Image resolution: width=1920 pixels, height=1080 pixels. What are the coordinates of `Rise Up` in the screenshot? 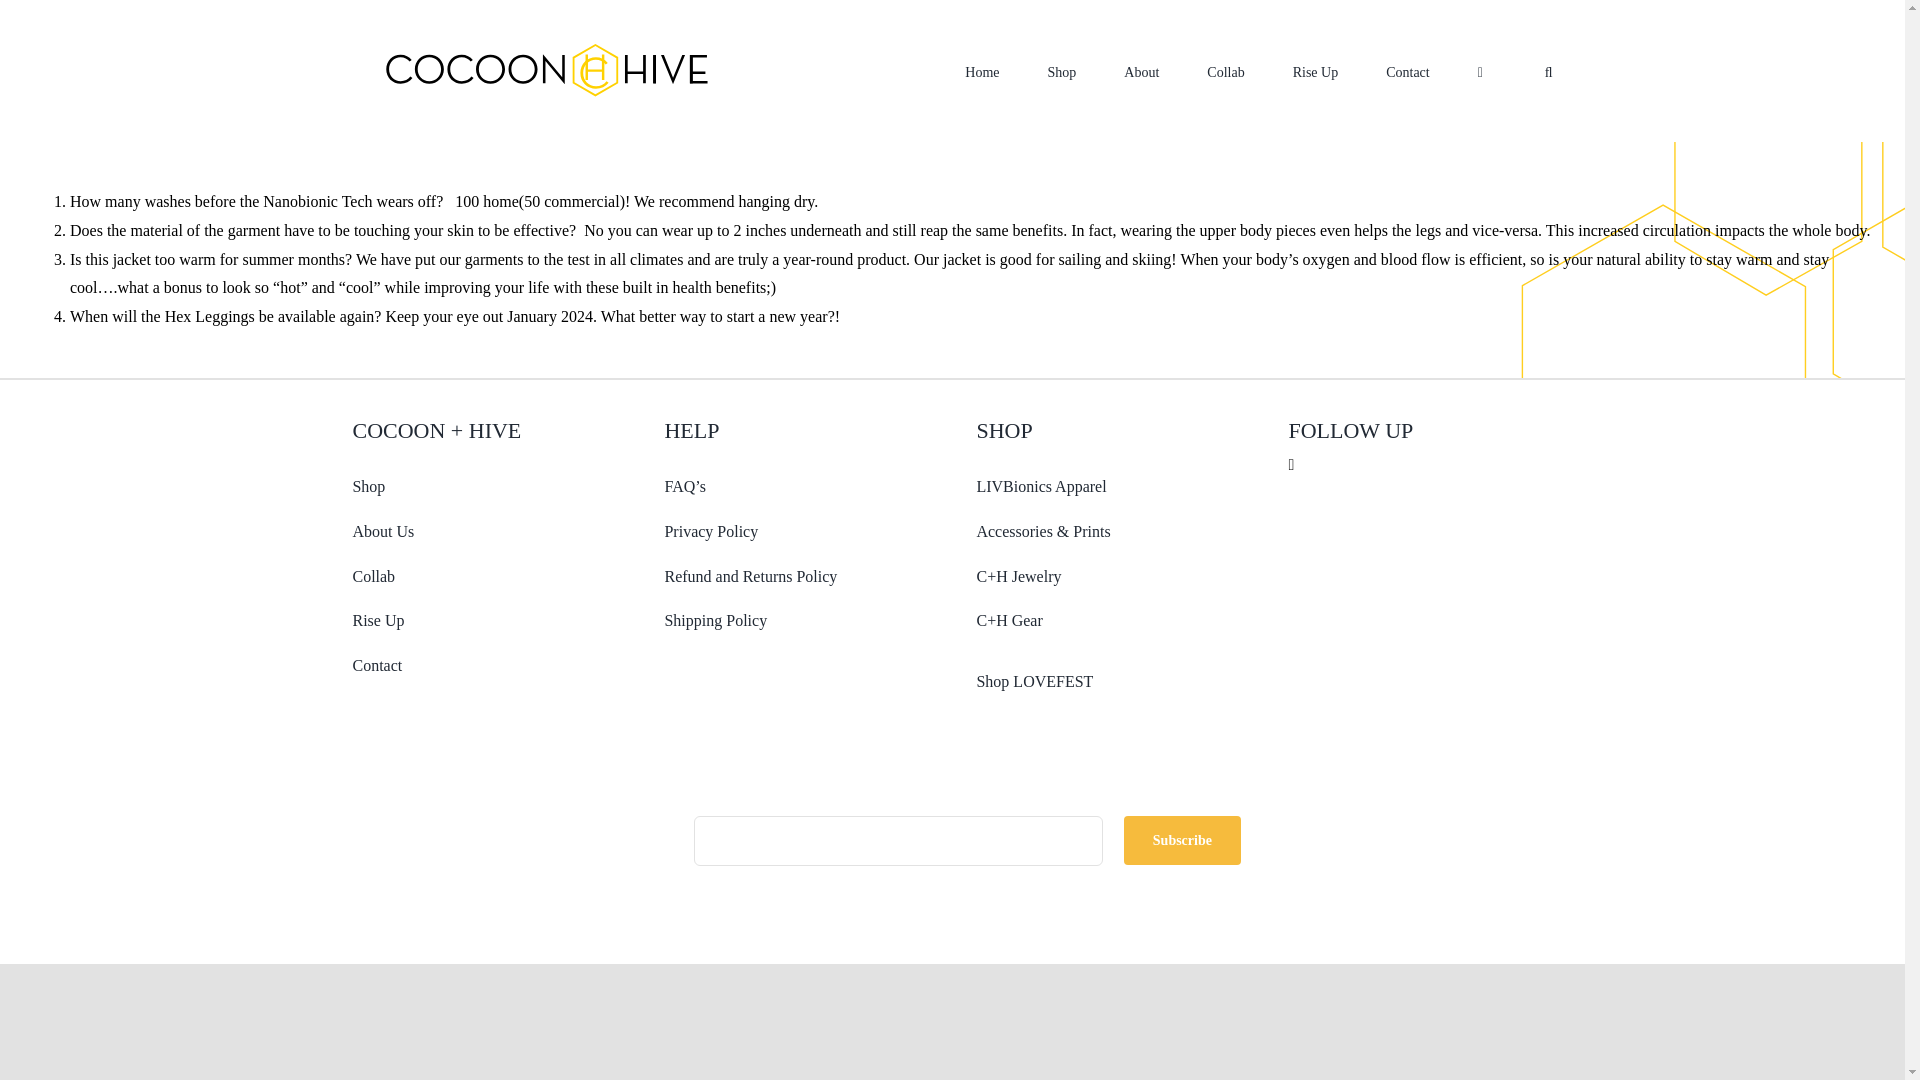 It's located at (377, 620).